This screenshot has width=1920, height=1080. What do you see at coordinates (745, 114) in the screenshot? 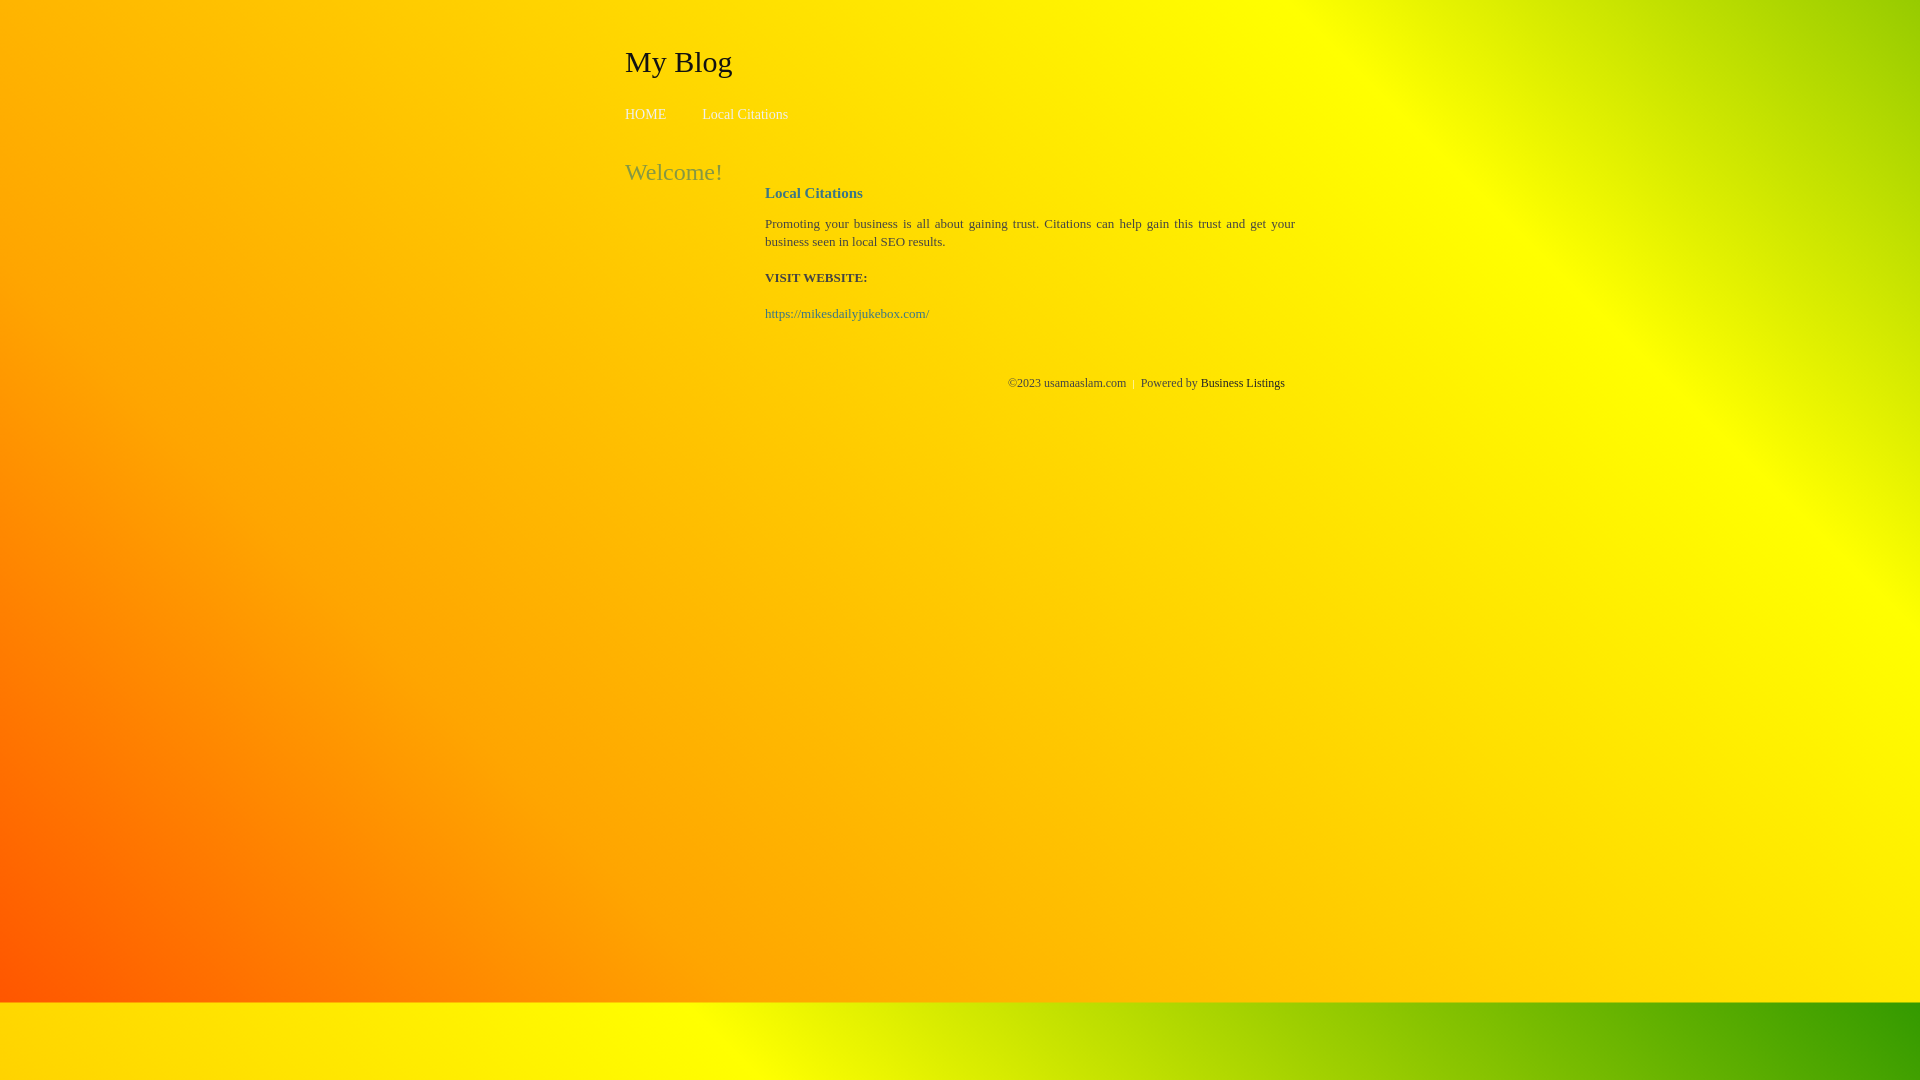
I see `Local Citations` at bounding box center [745, 114].